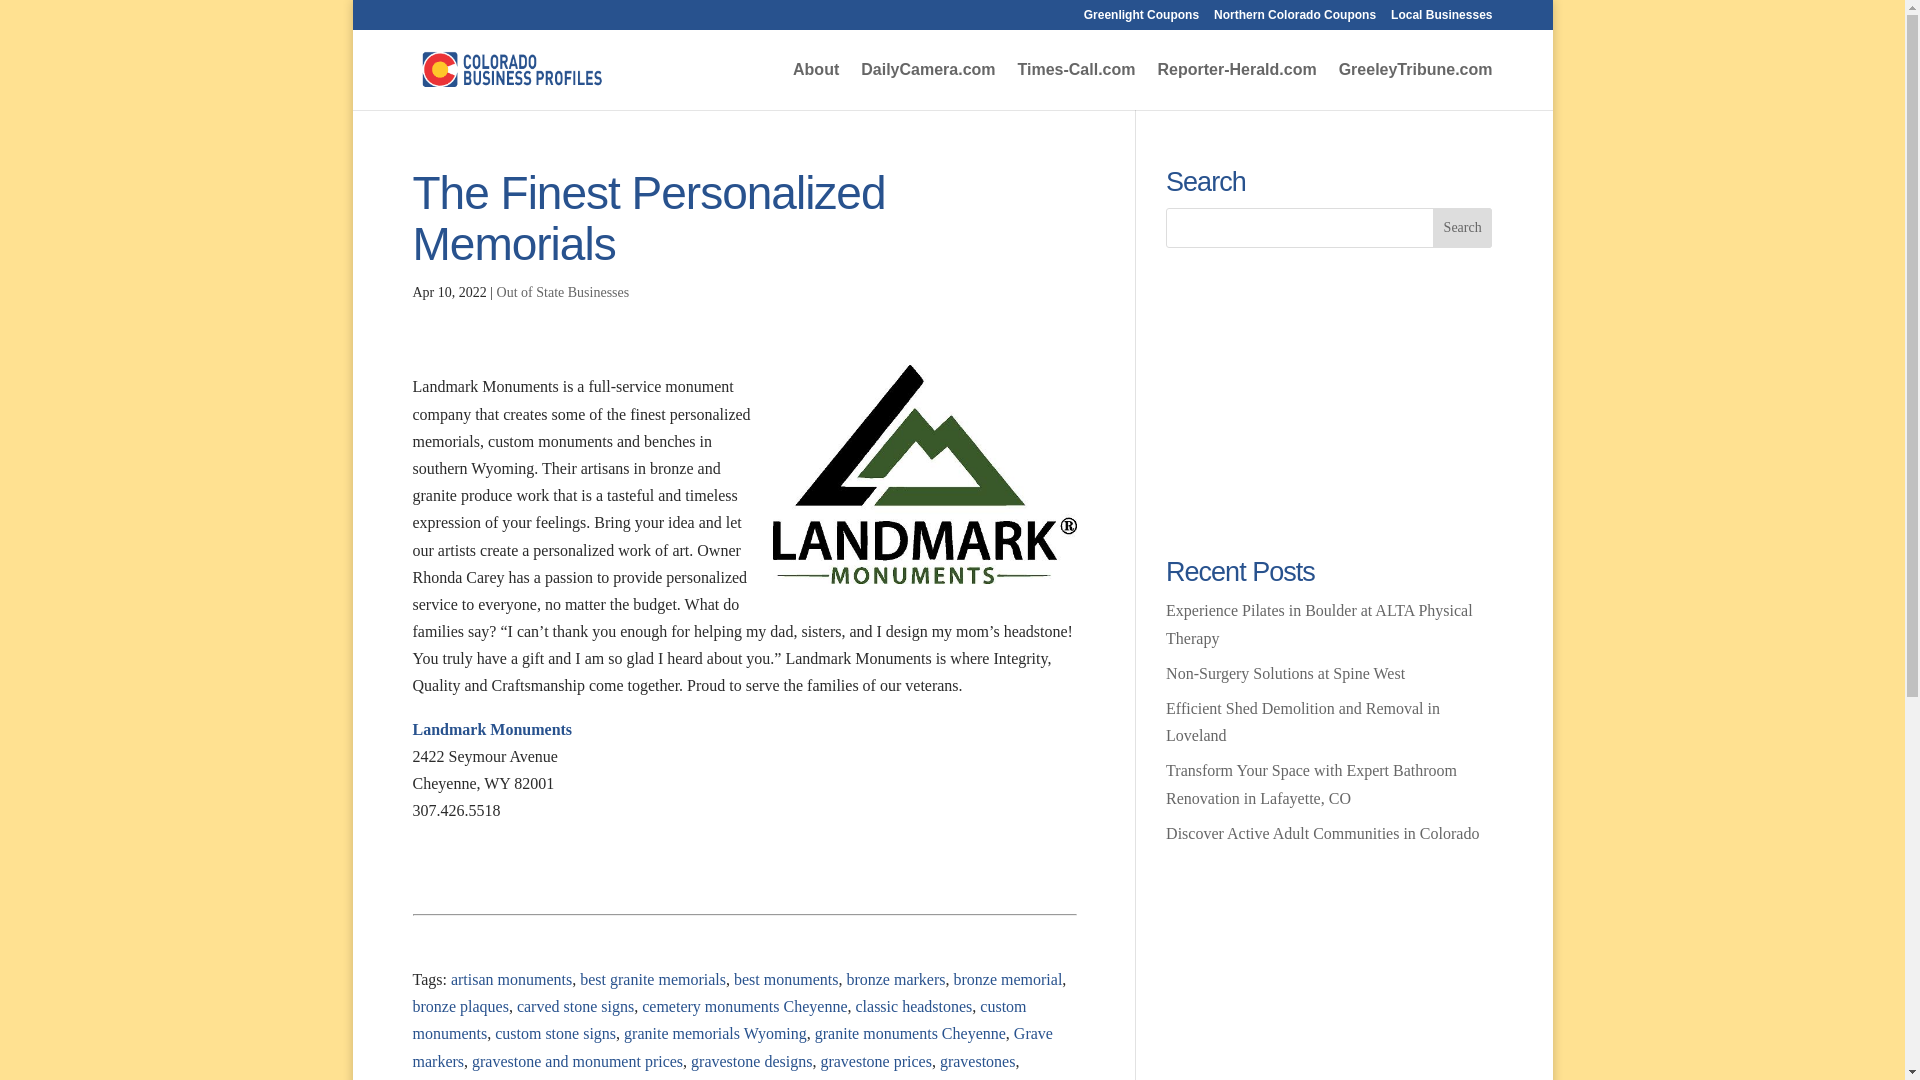 The image size is (1920, 1080). What do you see at coordinates (1462, 228) in the screenshot?
I see `Search` at bounding box center [1462, 228].